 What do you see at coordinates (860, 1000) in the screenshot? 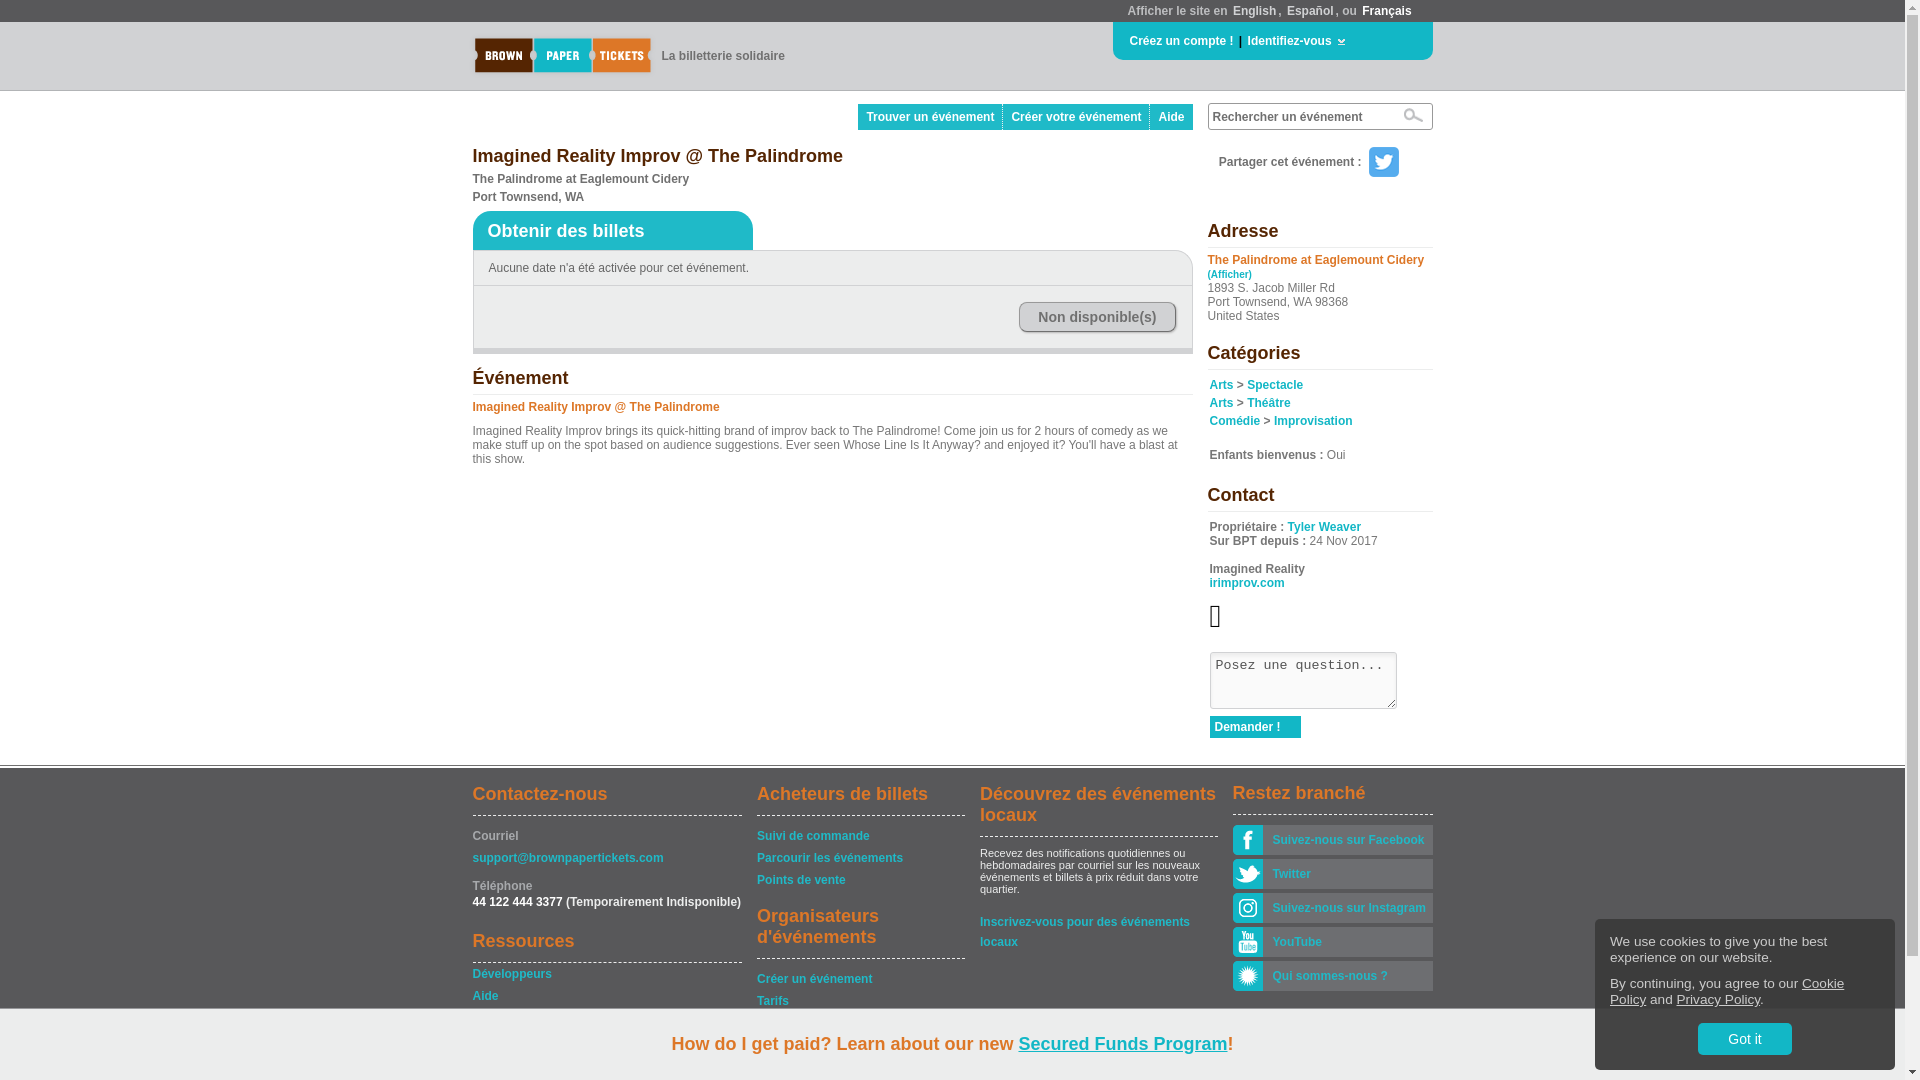
I see `Tarifs` at bounding box center [860, 1000].